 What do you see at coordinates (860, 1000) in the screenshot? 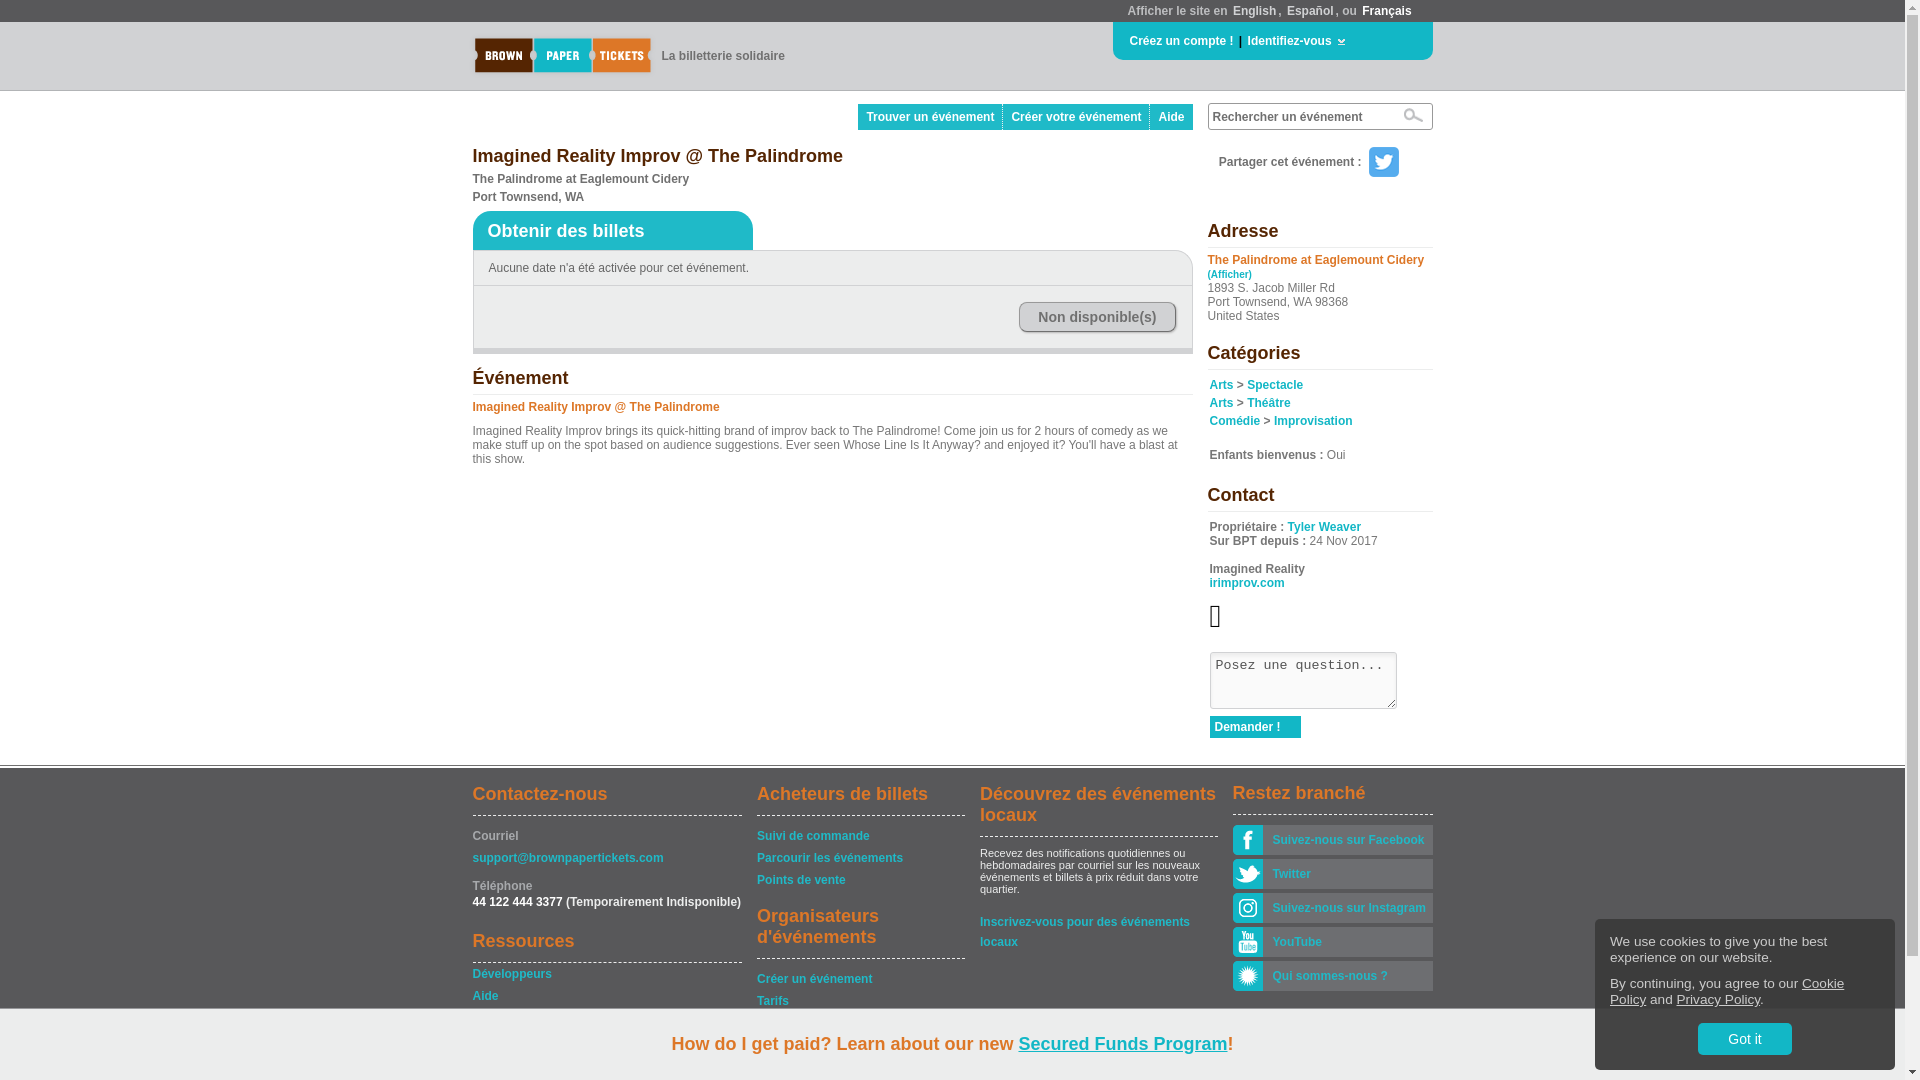
I see `Tarifs` at bounding box center [860, 1000].